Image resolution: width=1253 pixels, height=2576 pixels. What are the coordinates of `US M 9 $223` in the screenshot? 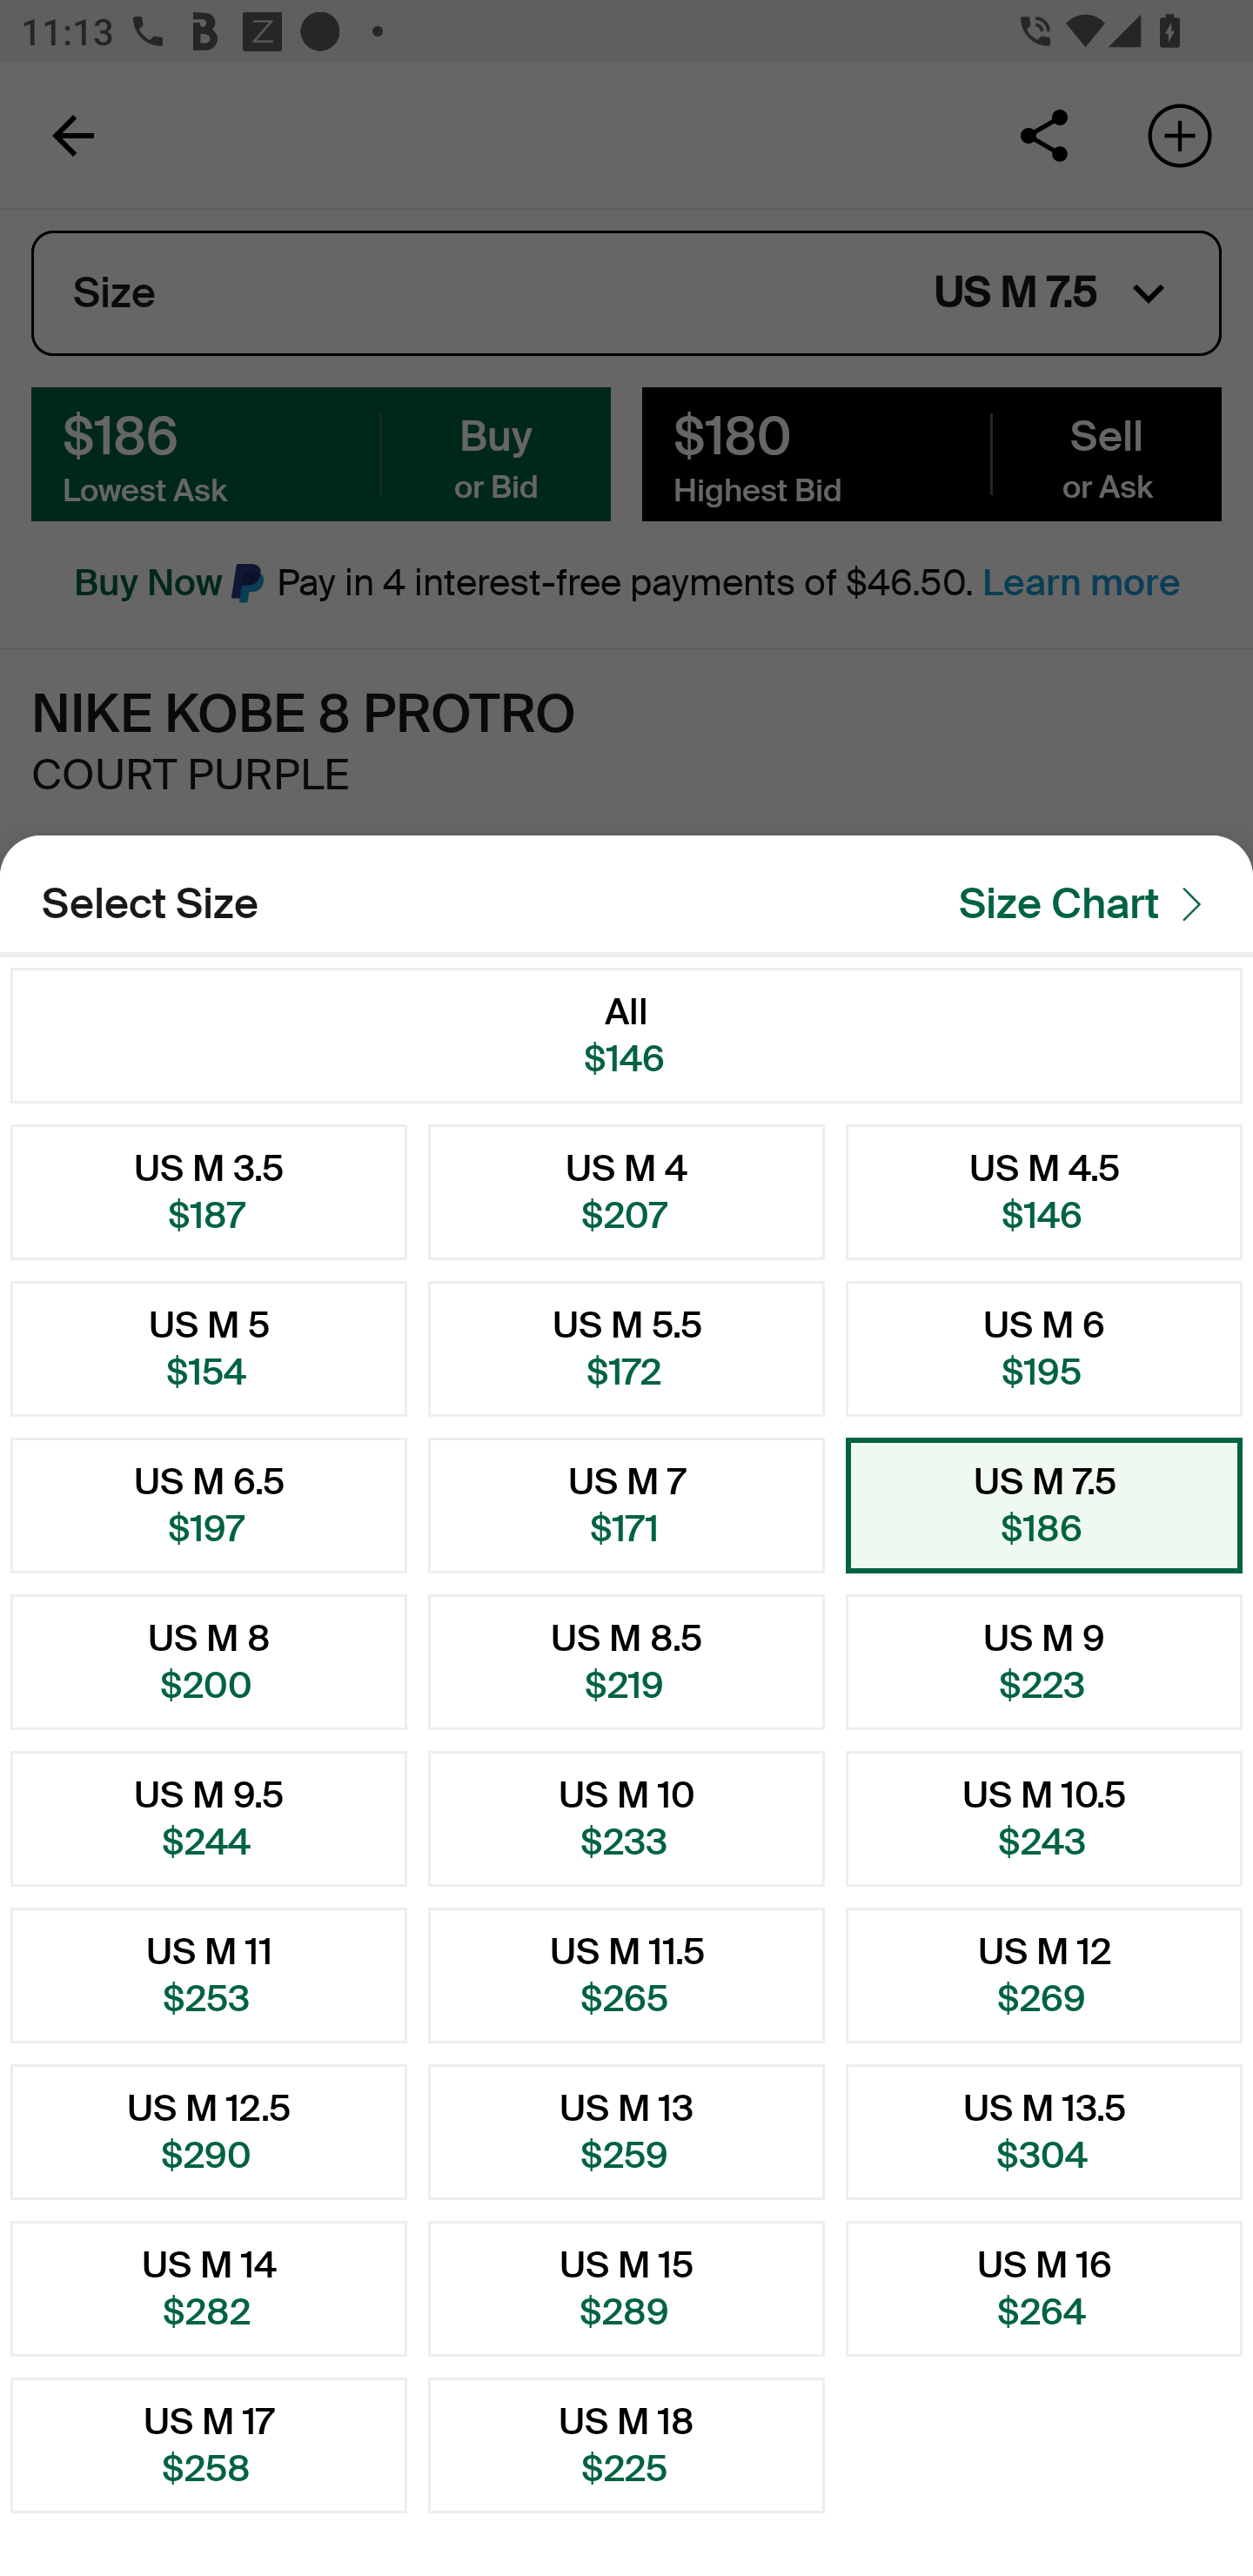 It's located at (1044, 1662).